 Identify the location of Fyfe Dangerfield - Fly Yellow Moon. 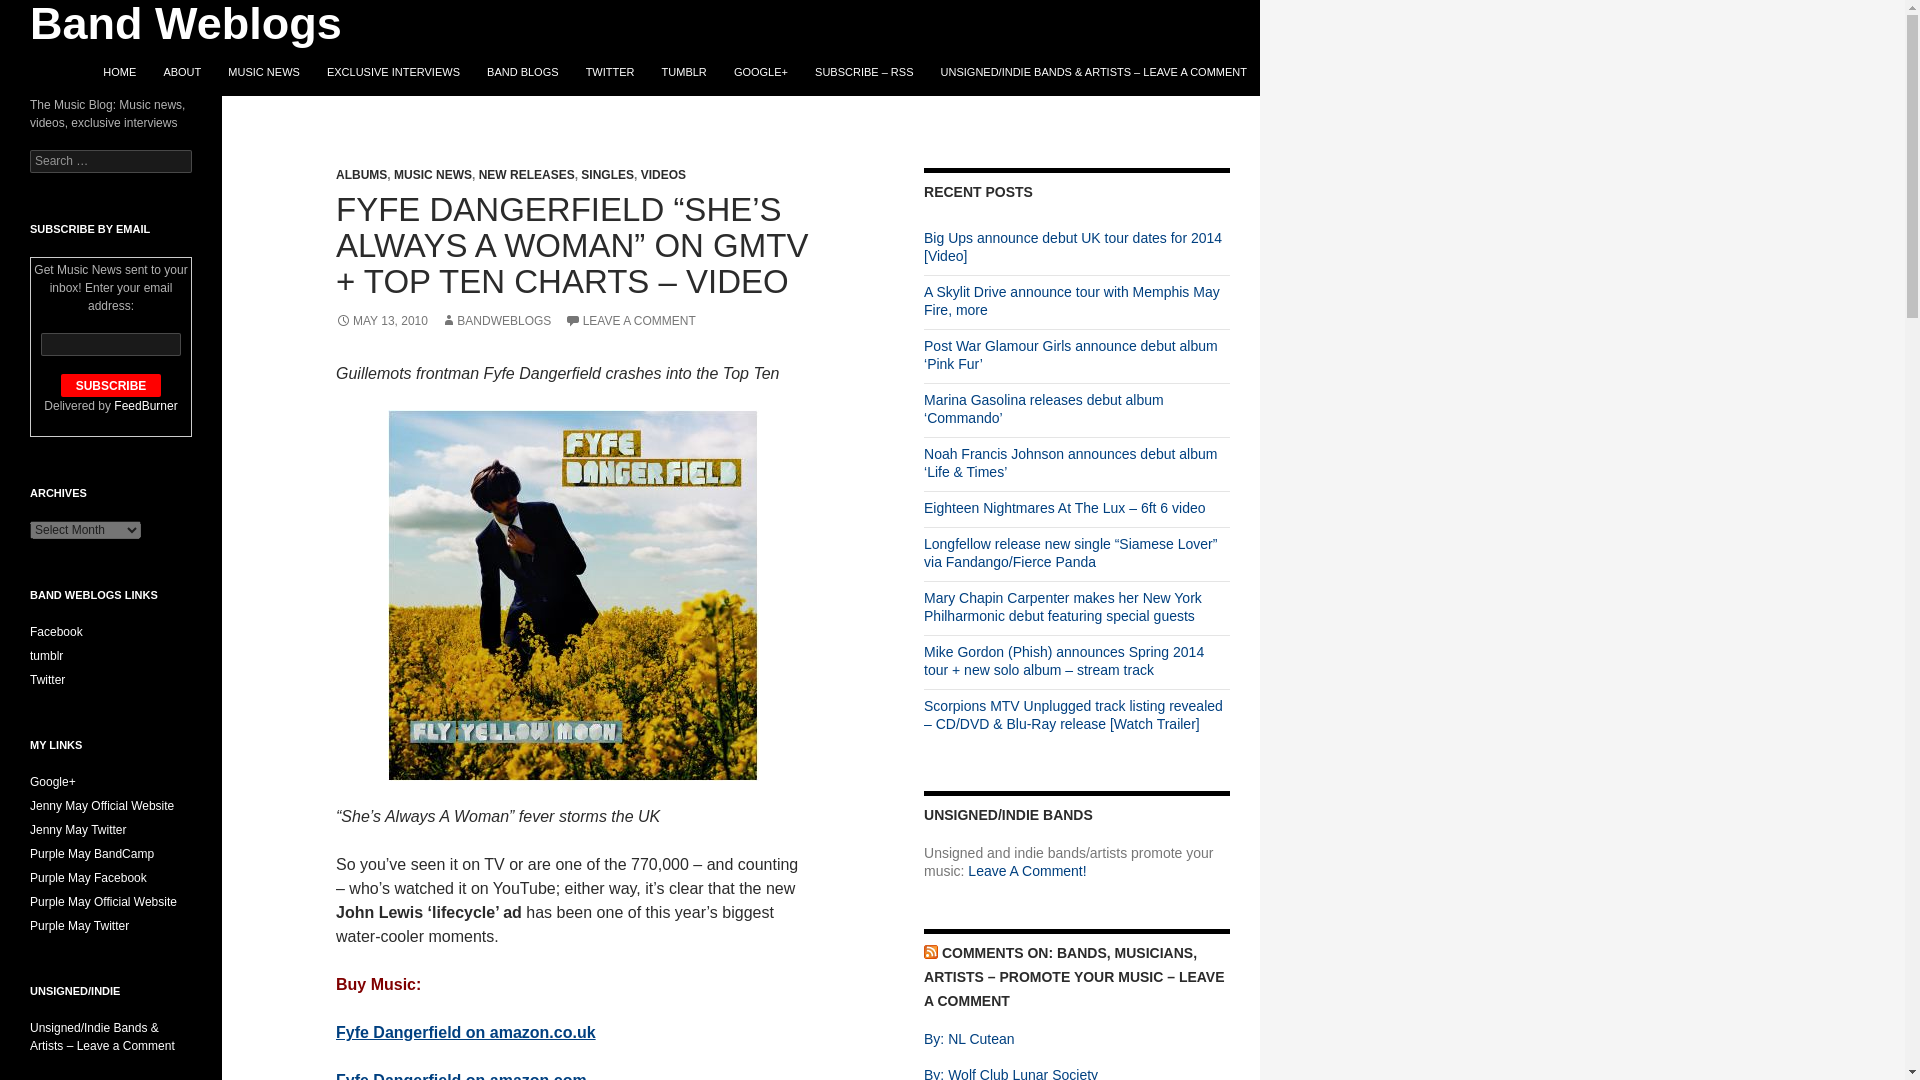
(572, 595).